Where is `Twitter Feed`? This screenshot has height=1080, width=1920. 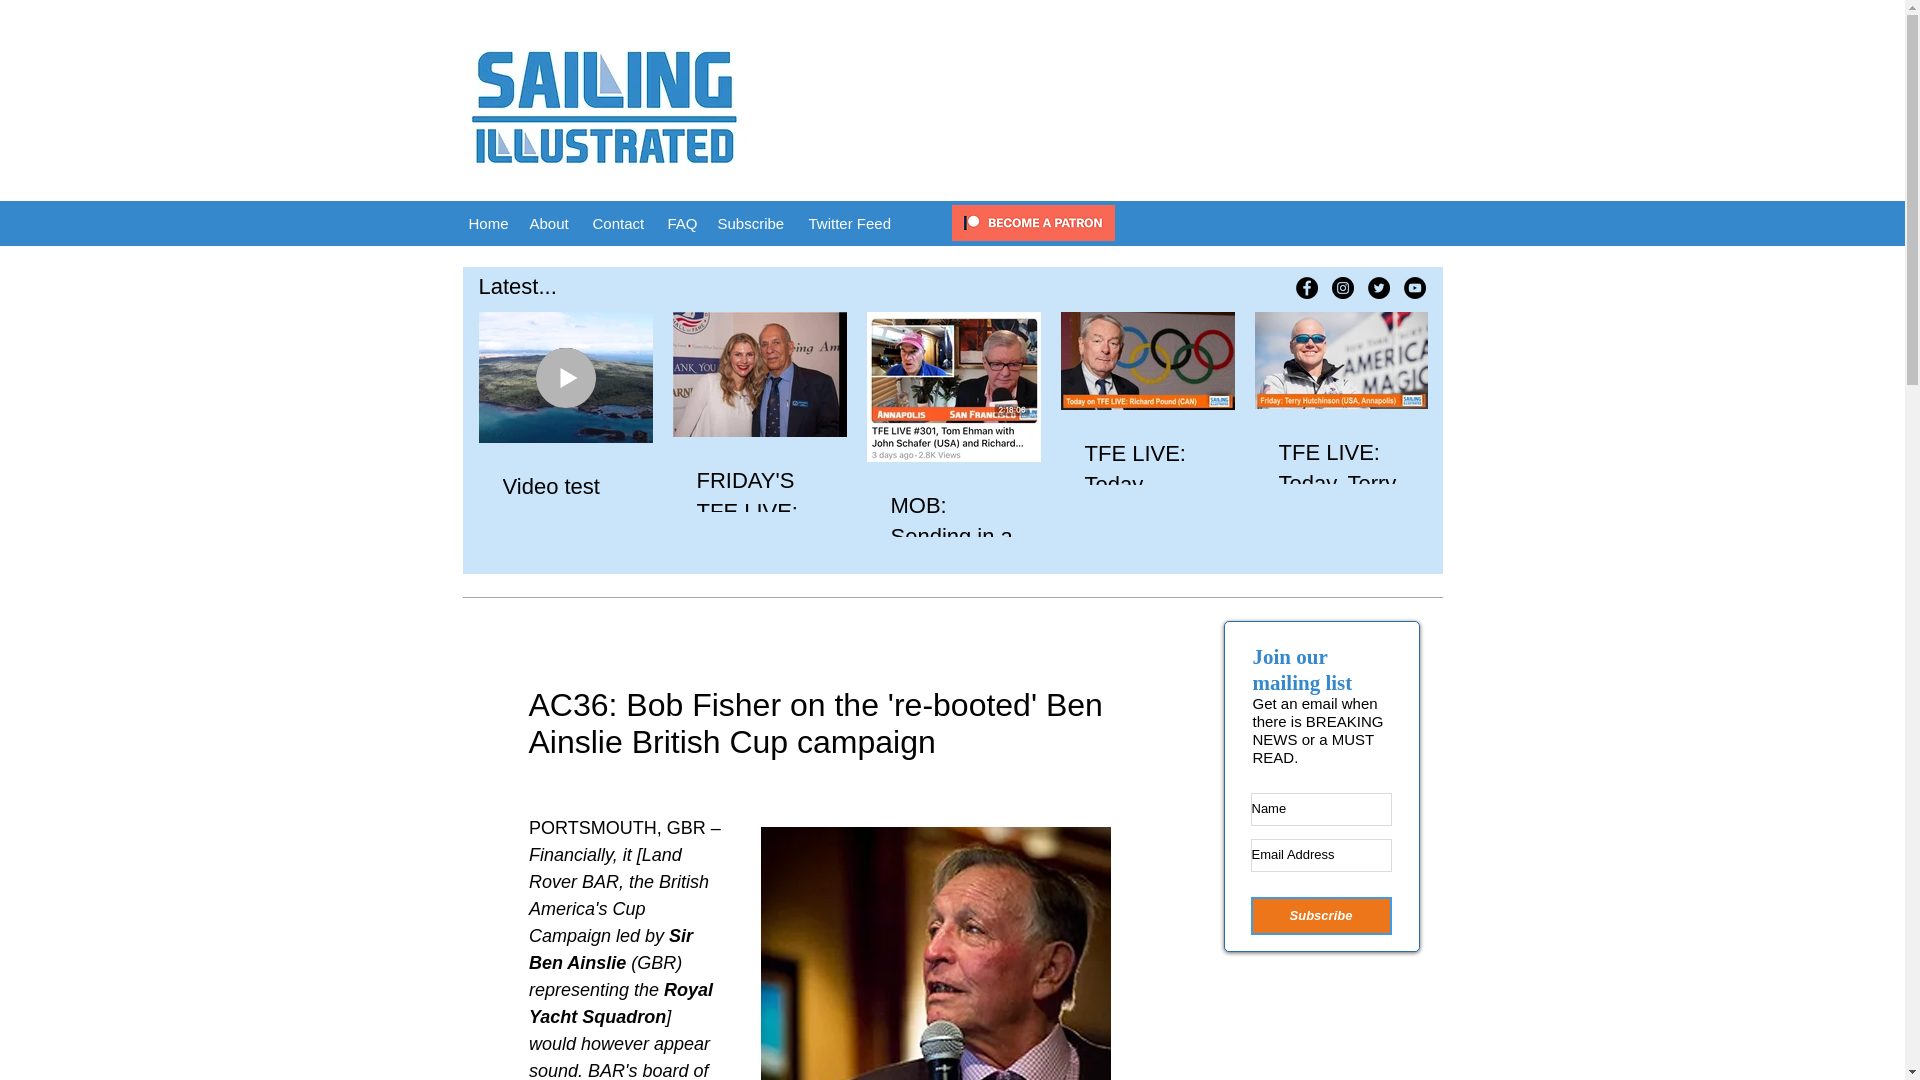 Twitter Feed is located at coordinates (851, 222).